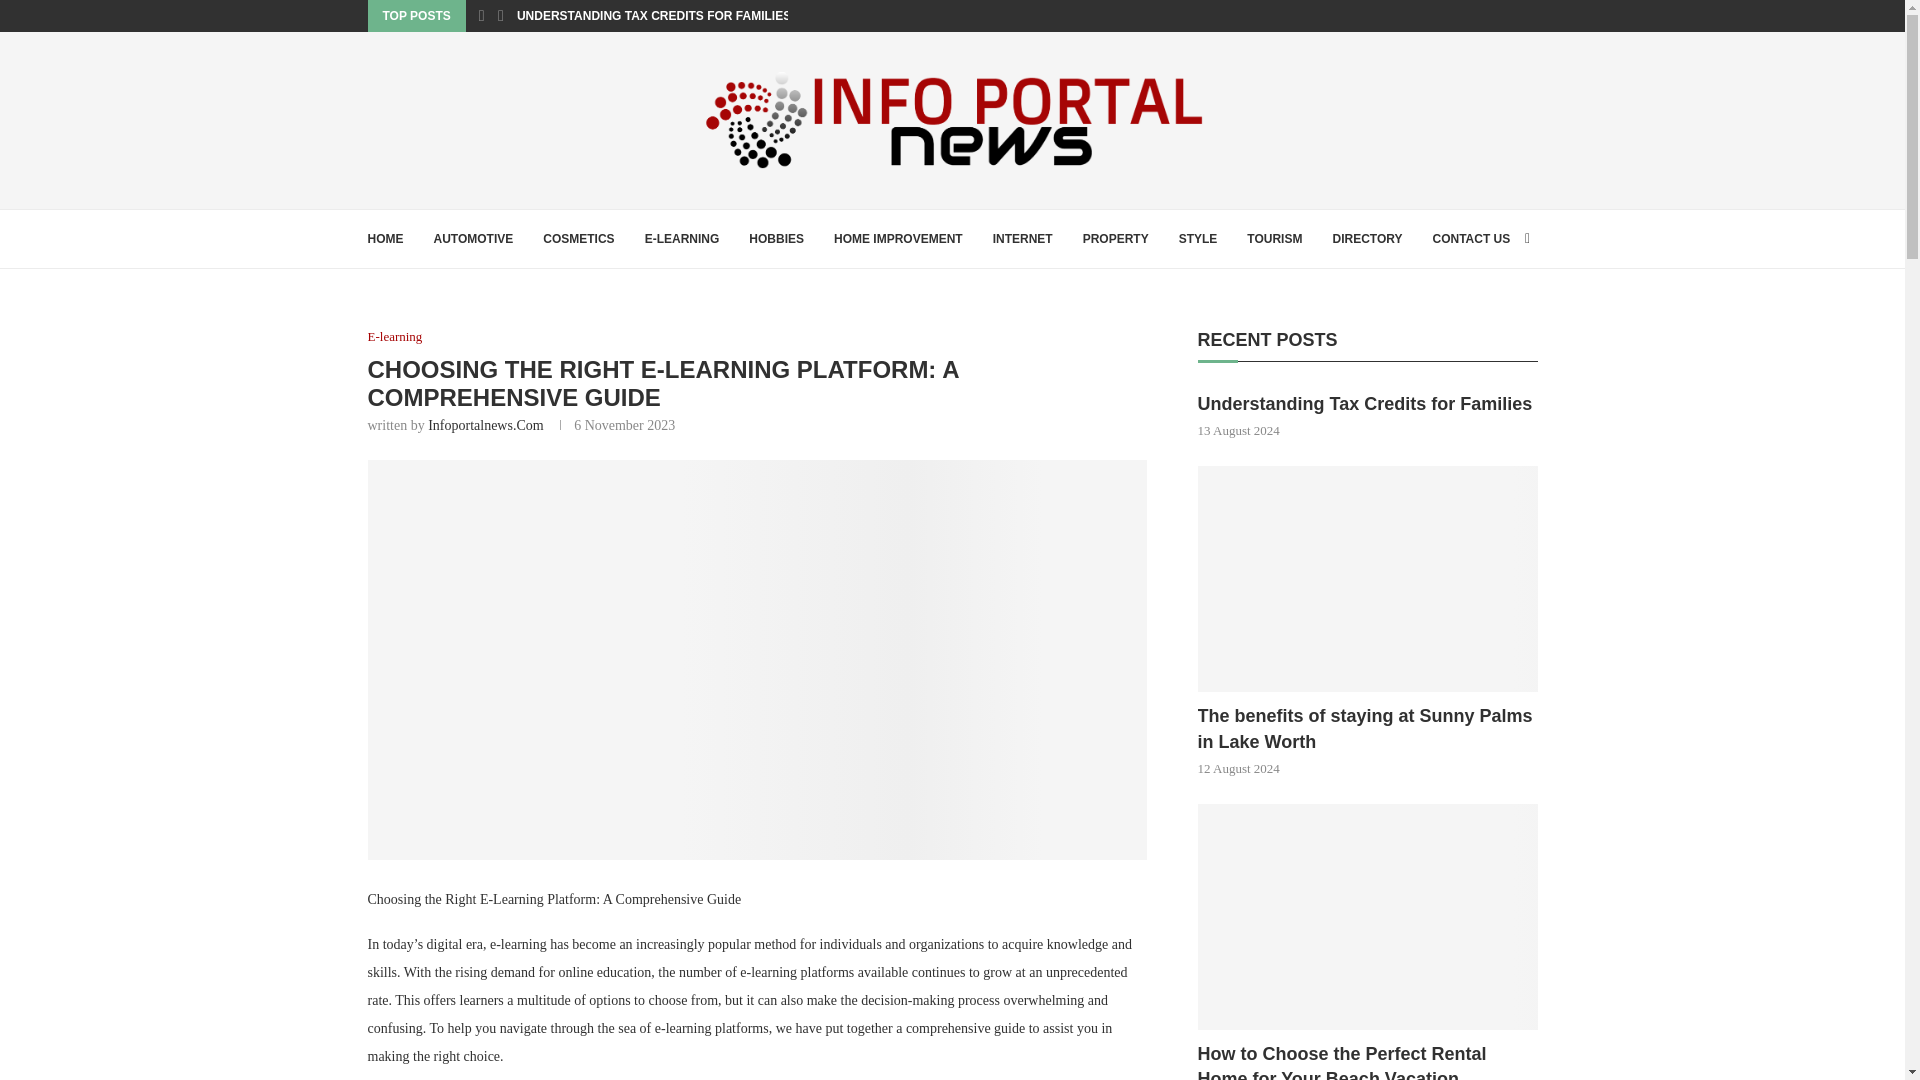  Describe the element at coordinates (1115, 238) in the screenshot. I see `PROPERTY` at that location.